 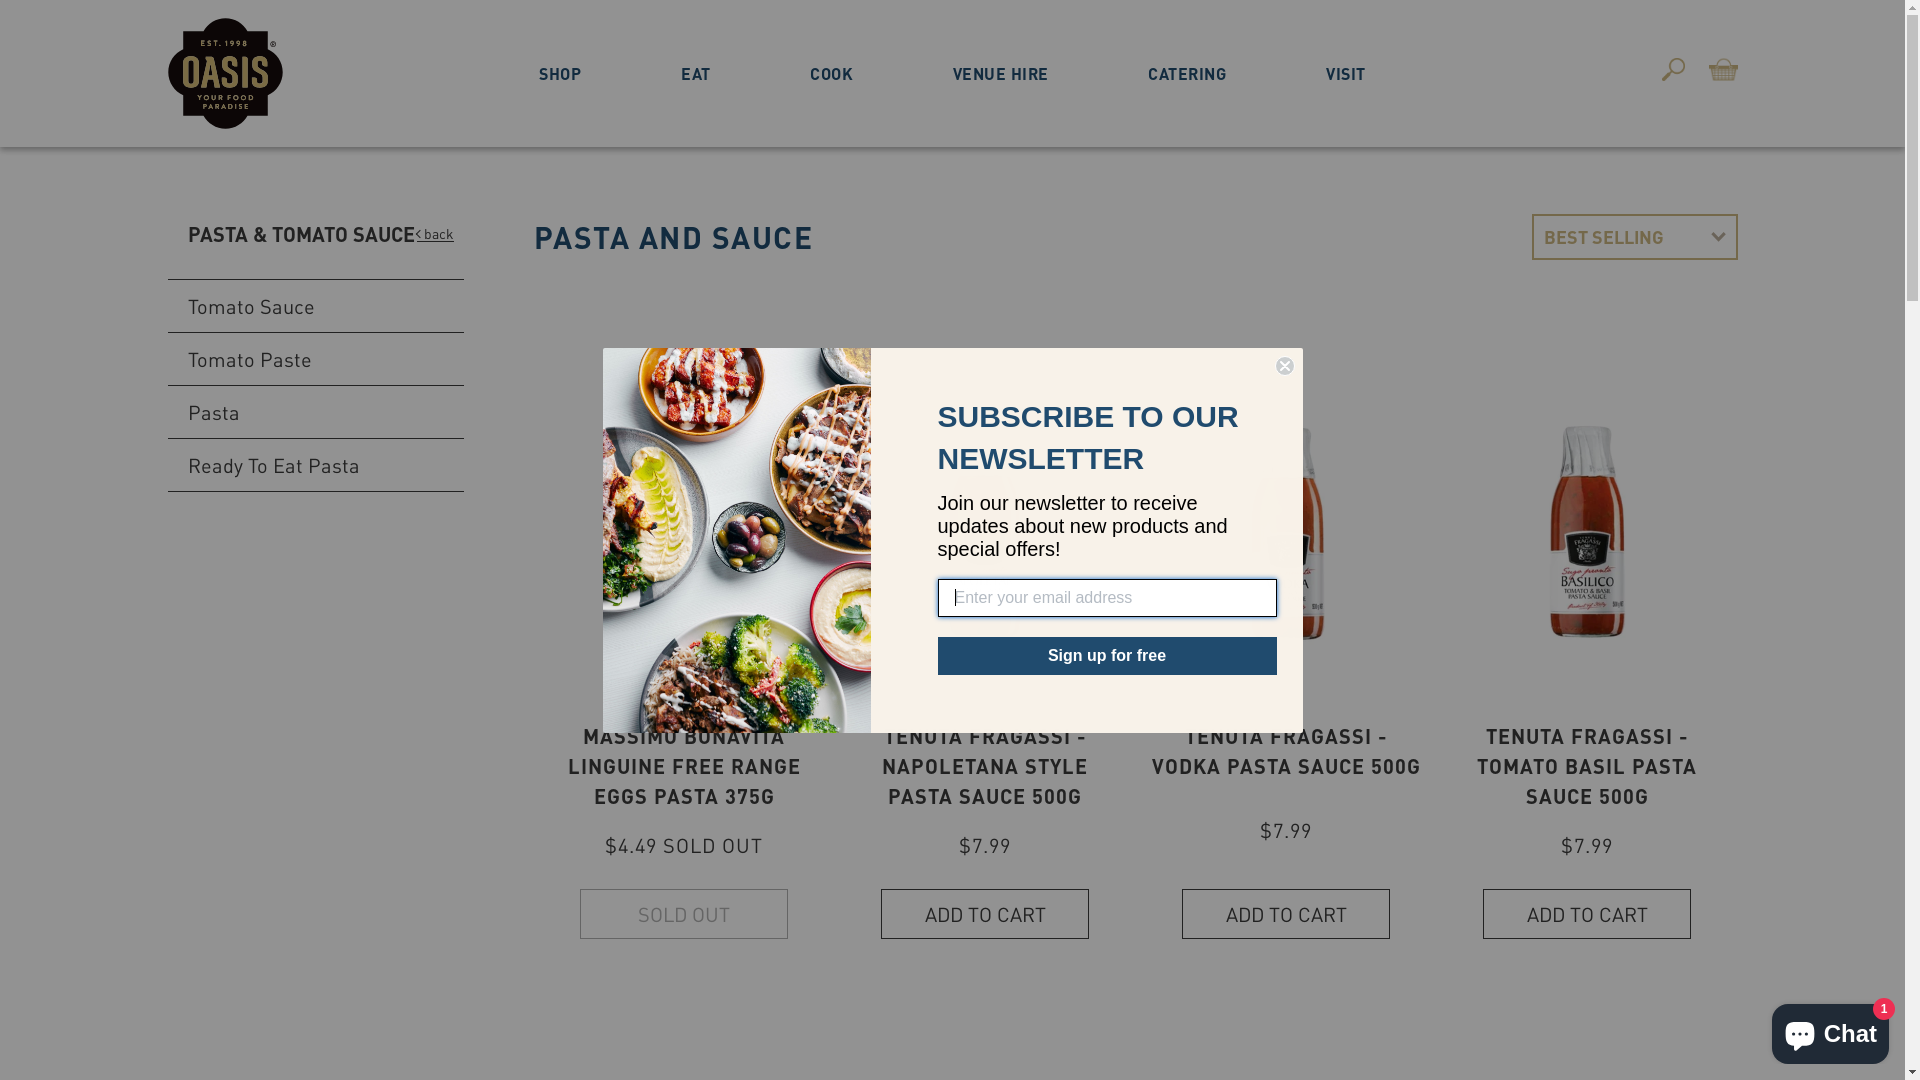 I want to click on SOLD OUT, so click(x=684, y=914).